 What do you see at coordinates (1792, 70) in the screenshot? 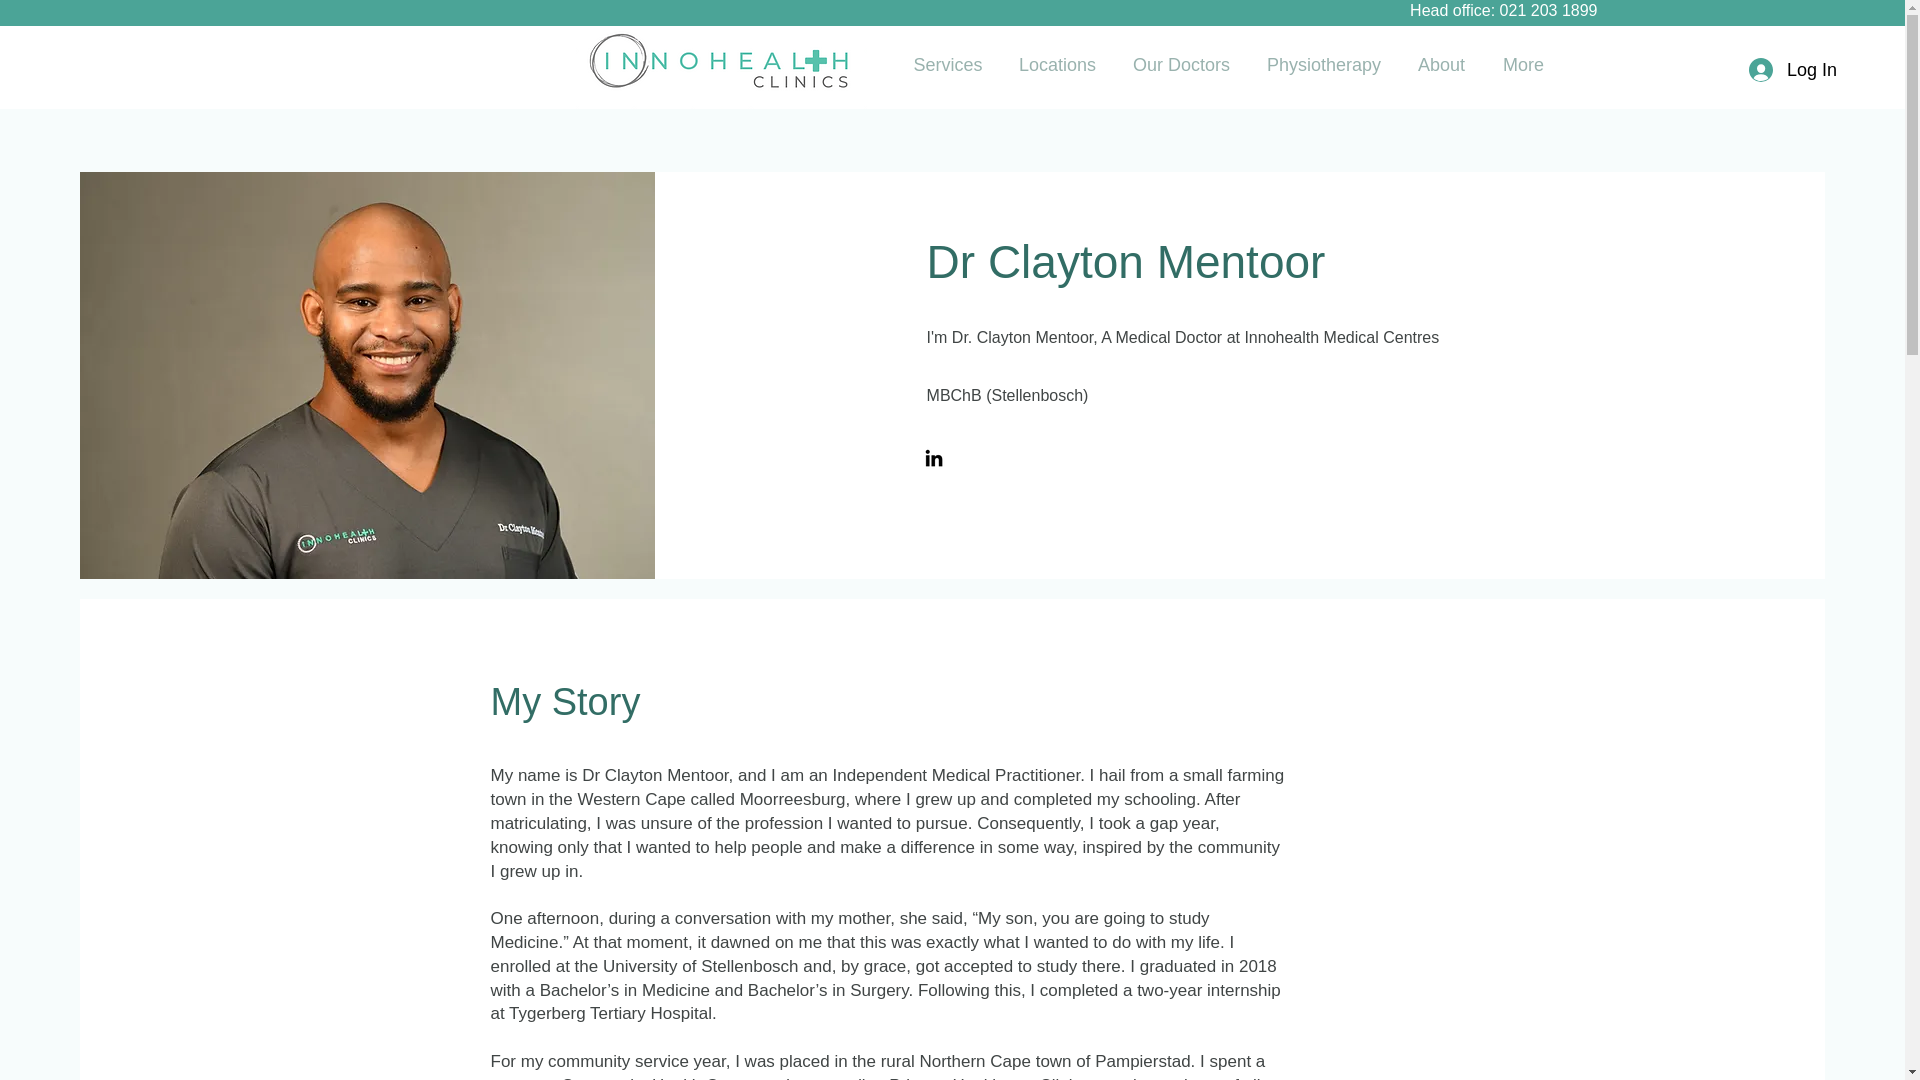
I see `Log In` at bounding box center [1792, 70].